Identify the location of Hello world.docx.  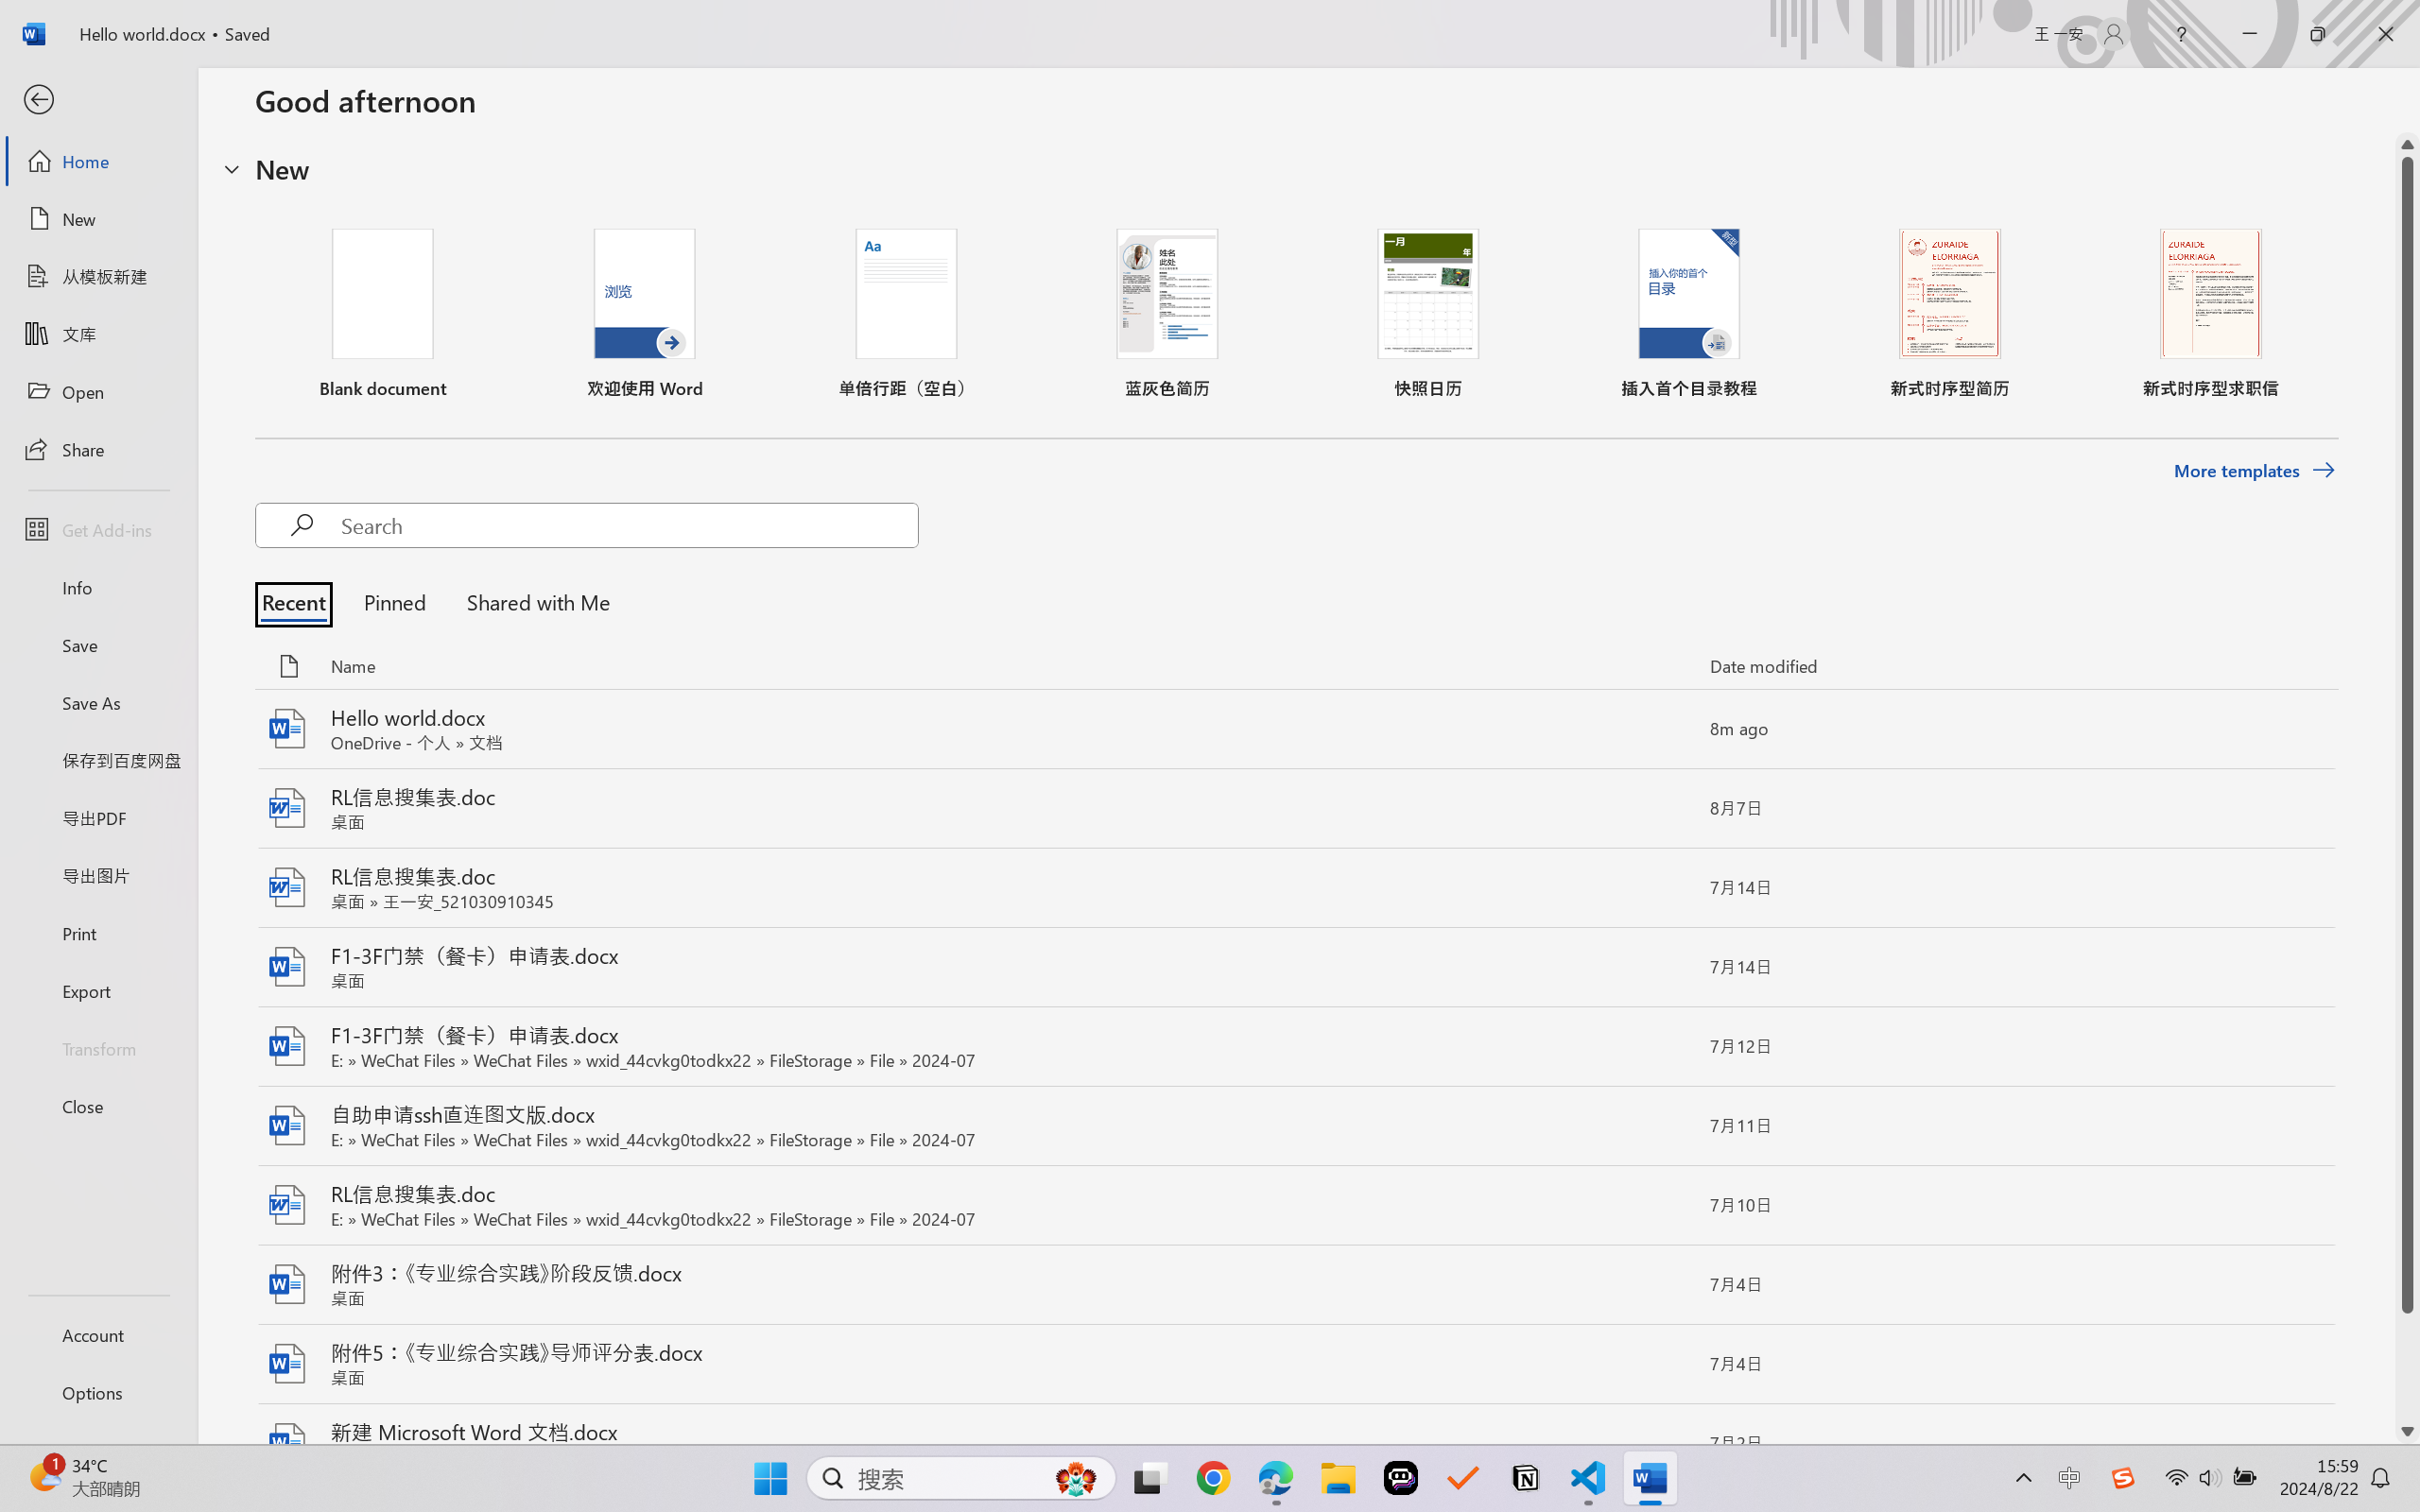
(1295, 730).